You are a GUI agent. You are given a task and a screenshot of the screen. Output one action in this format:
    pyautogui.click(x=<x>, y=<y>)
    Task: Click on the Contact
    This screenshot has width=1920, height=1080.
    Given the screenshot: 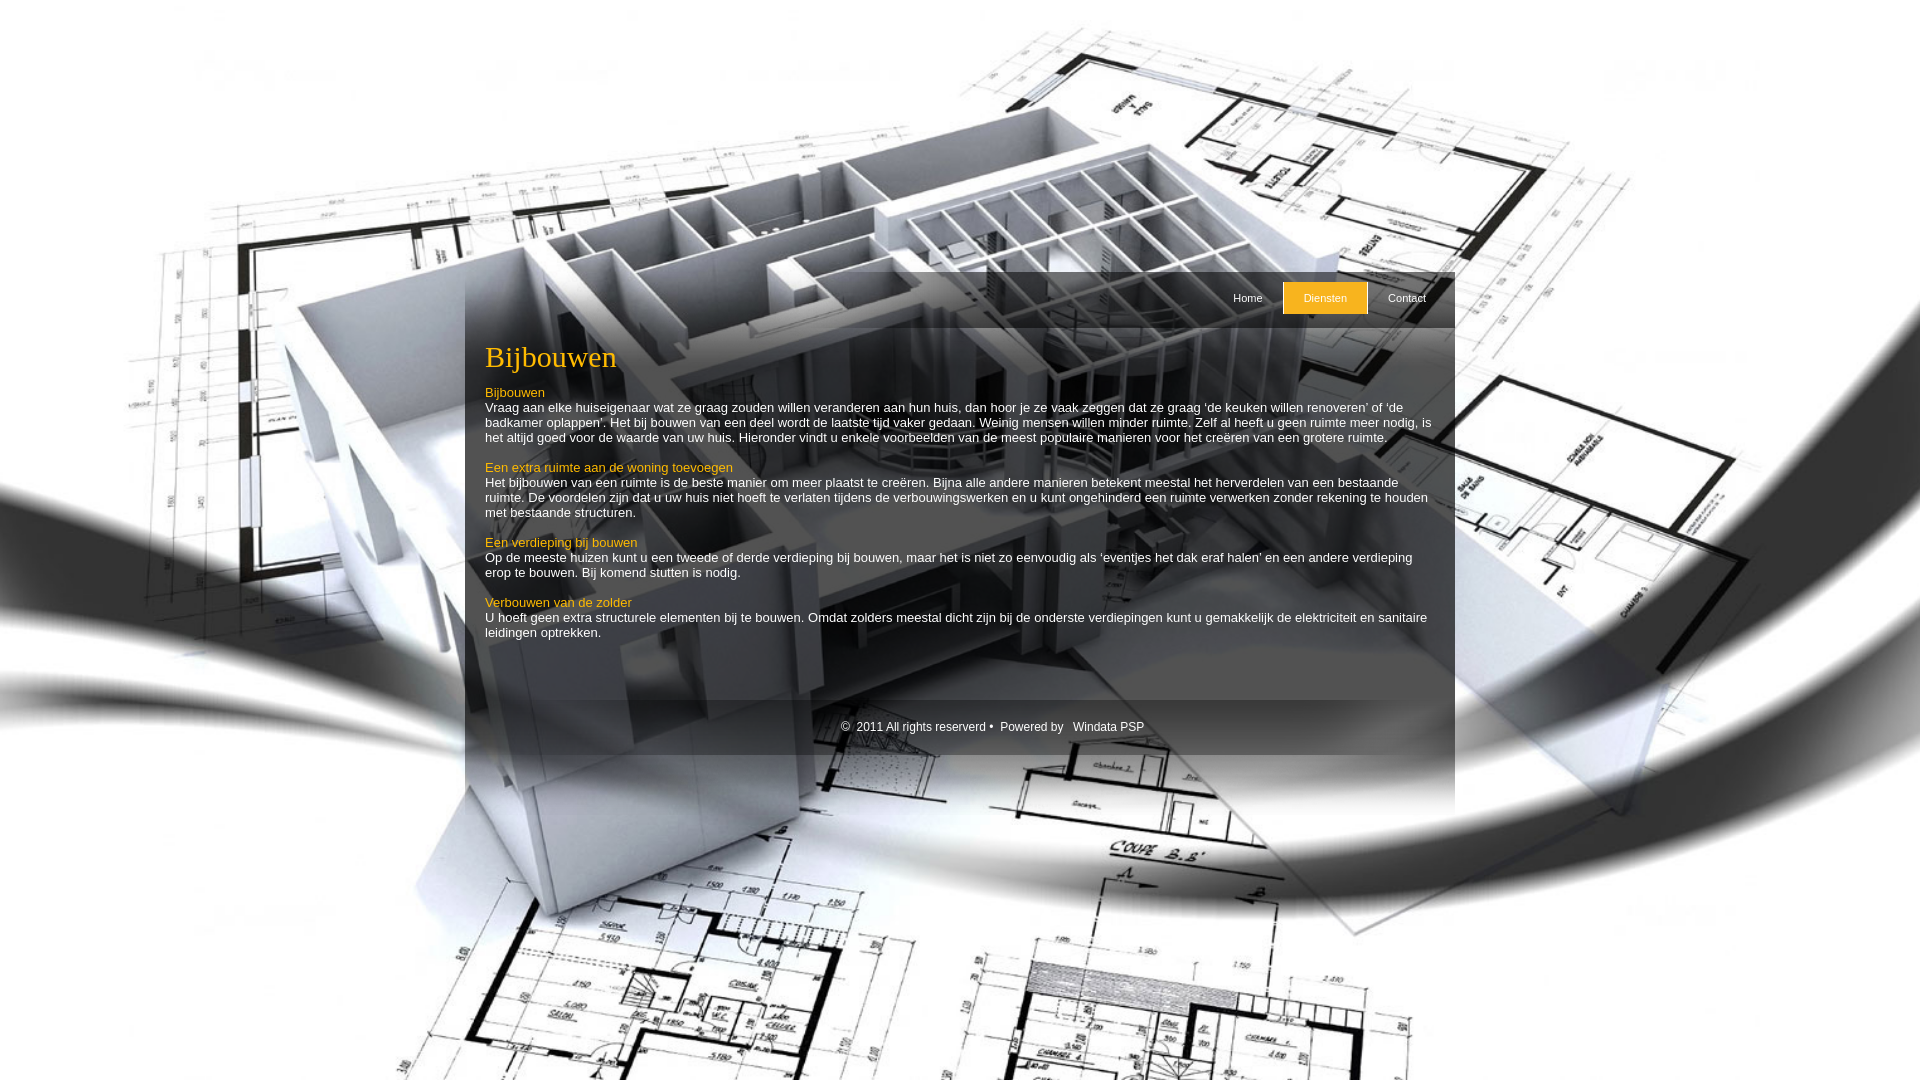 What is the action you would take?
    pyautogui.click(x=1407, y=298)
    